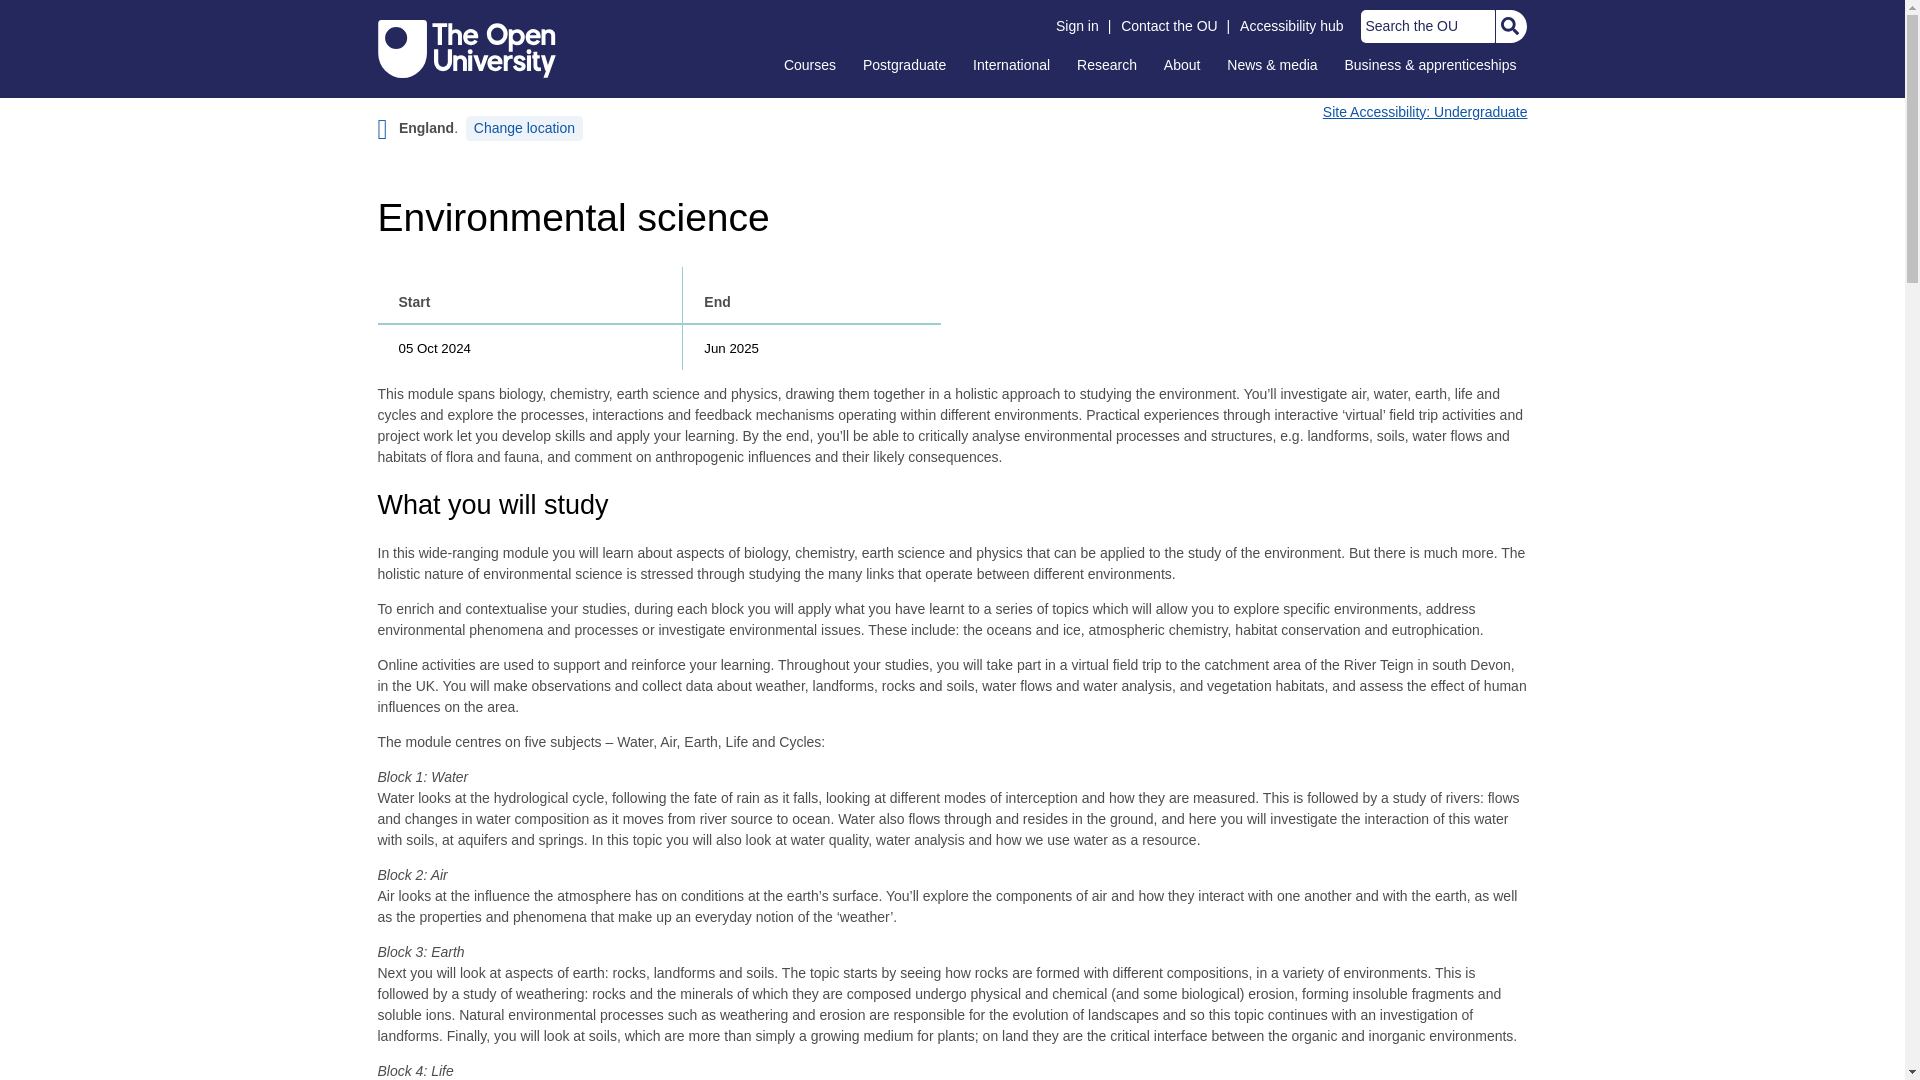  I want to click on Postgraduate, so click(904, 64).